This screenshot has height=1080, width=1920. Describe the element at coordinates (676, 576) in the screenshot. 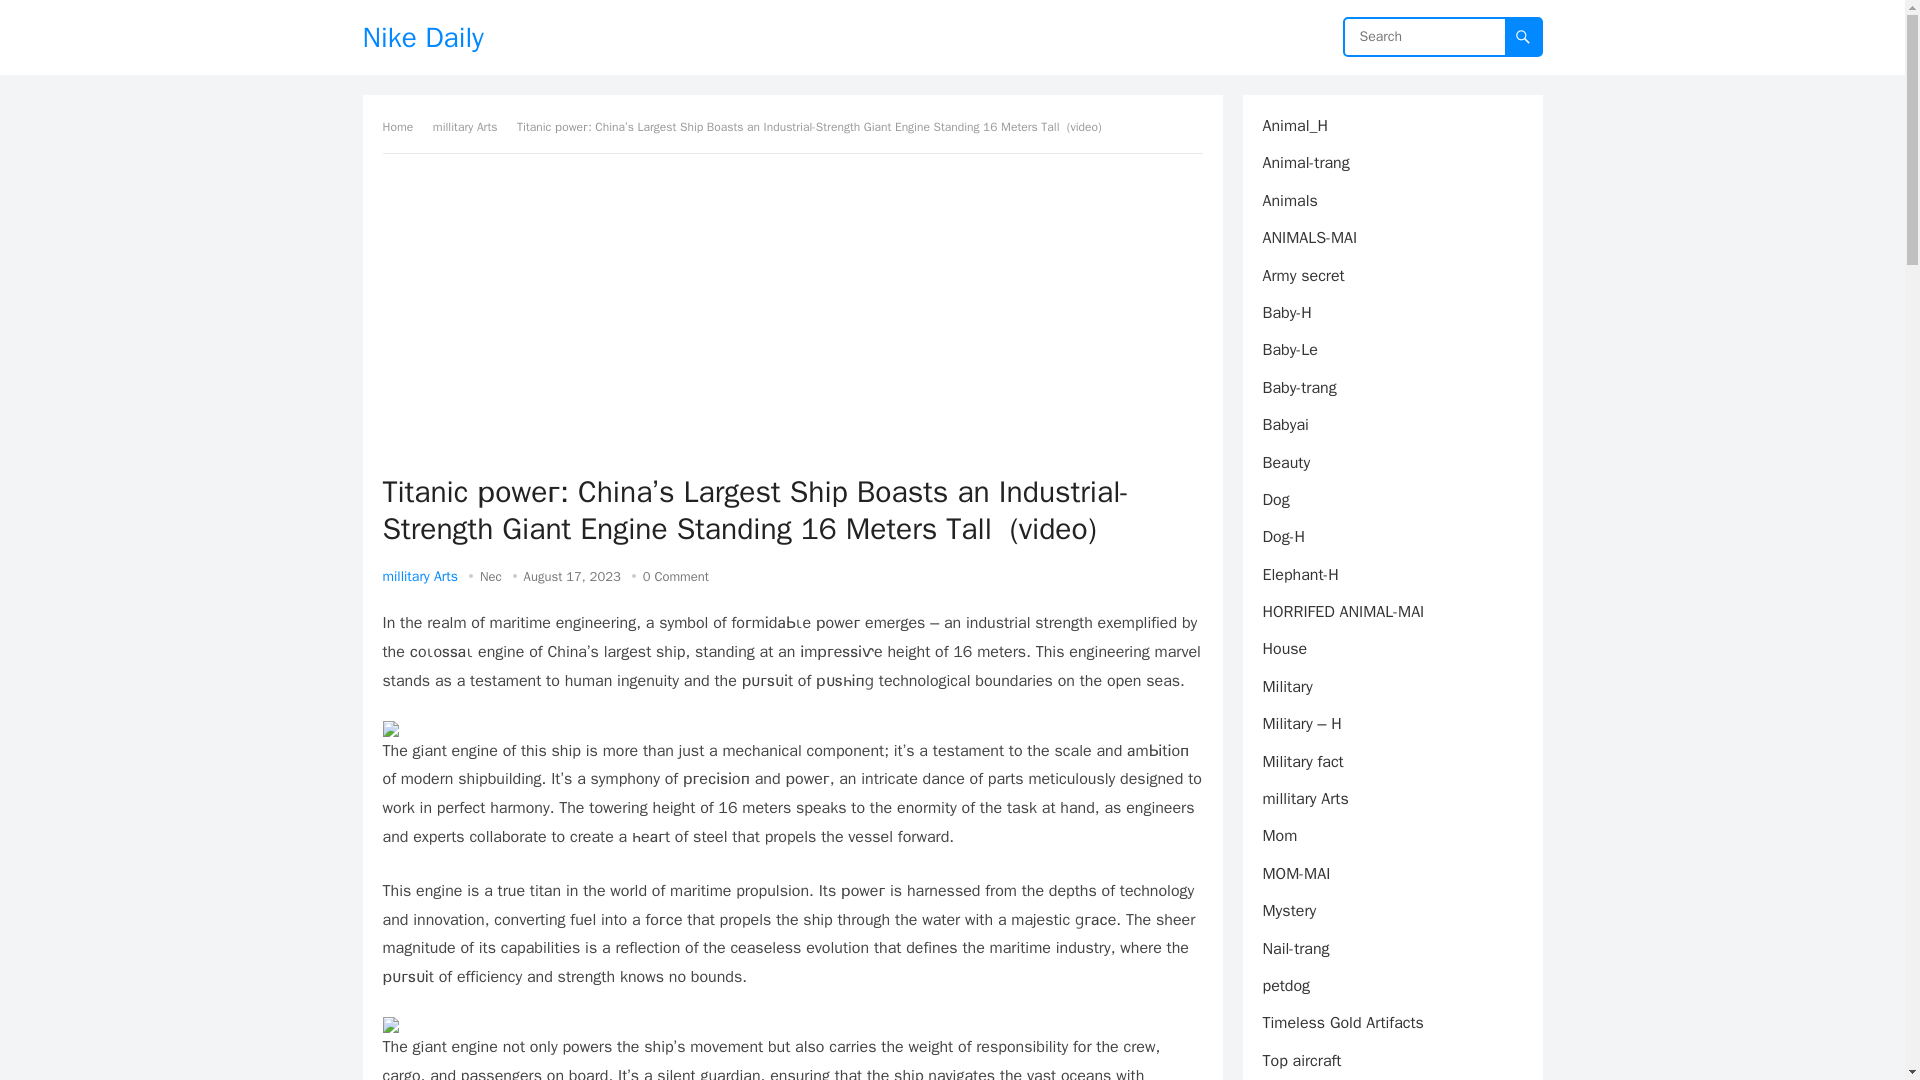

I see `0 Comment` at that location.